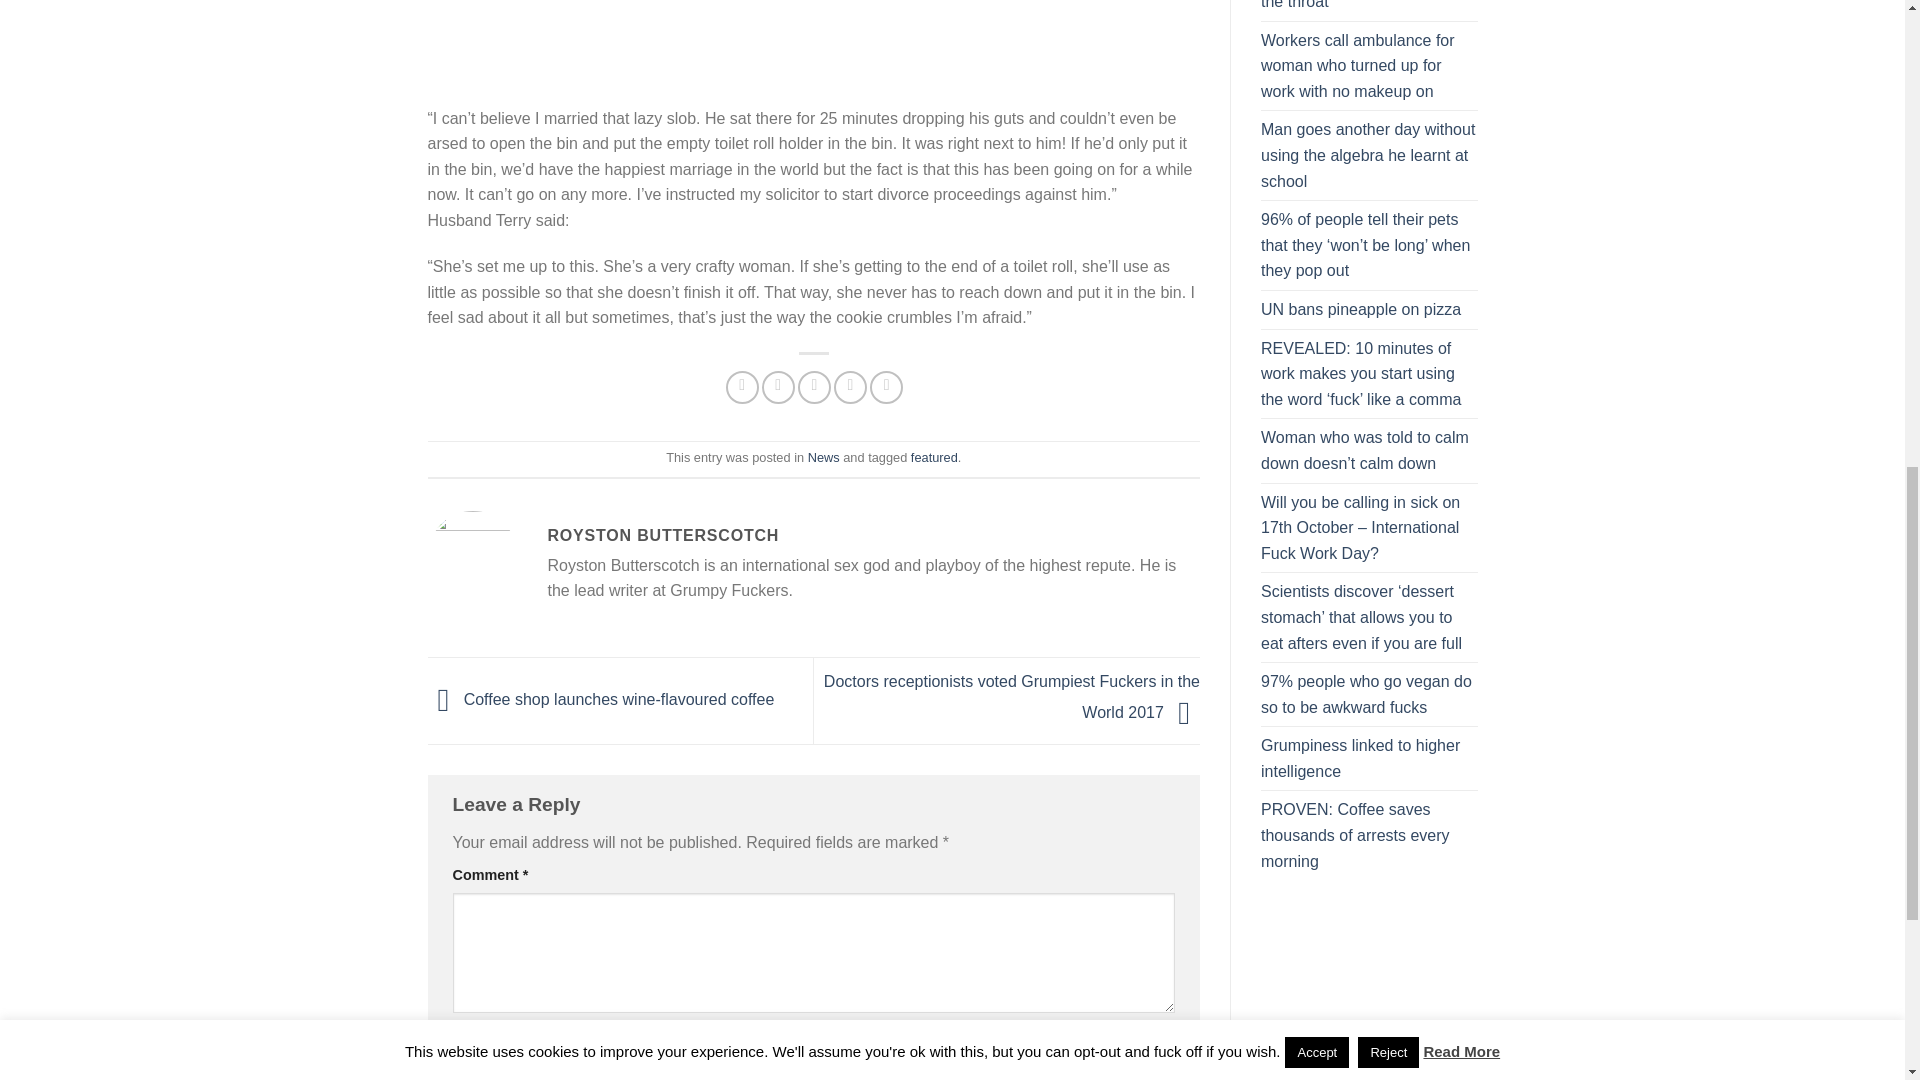 This screenshot has width=1920, height=1080. Describe the element at coordinates (824, 458) in the screenshot. I see `News` at that location.